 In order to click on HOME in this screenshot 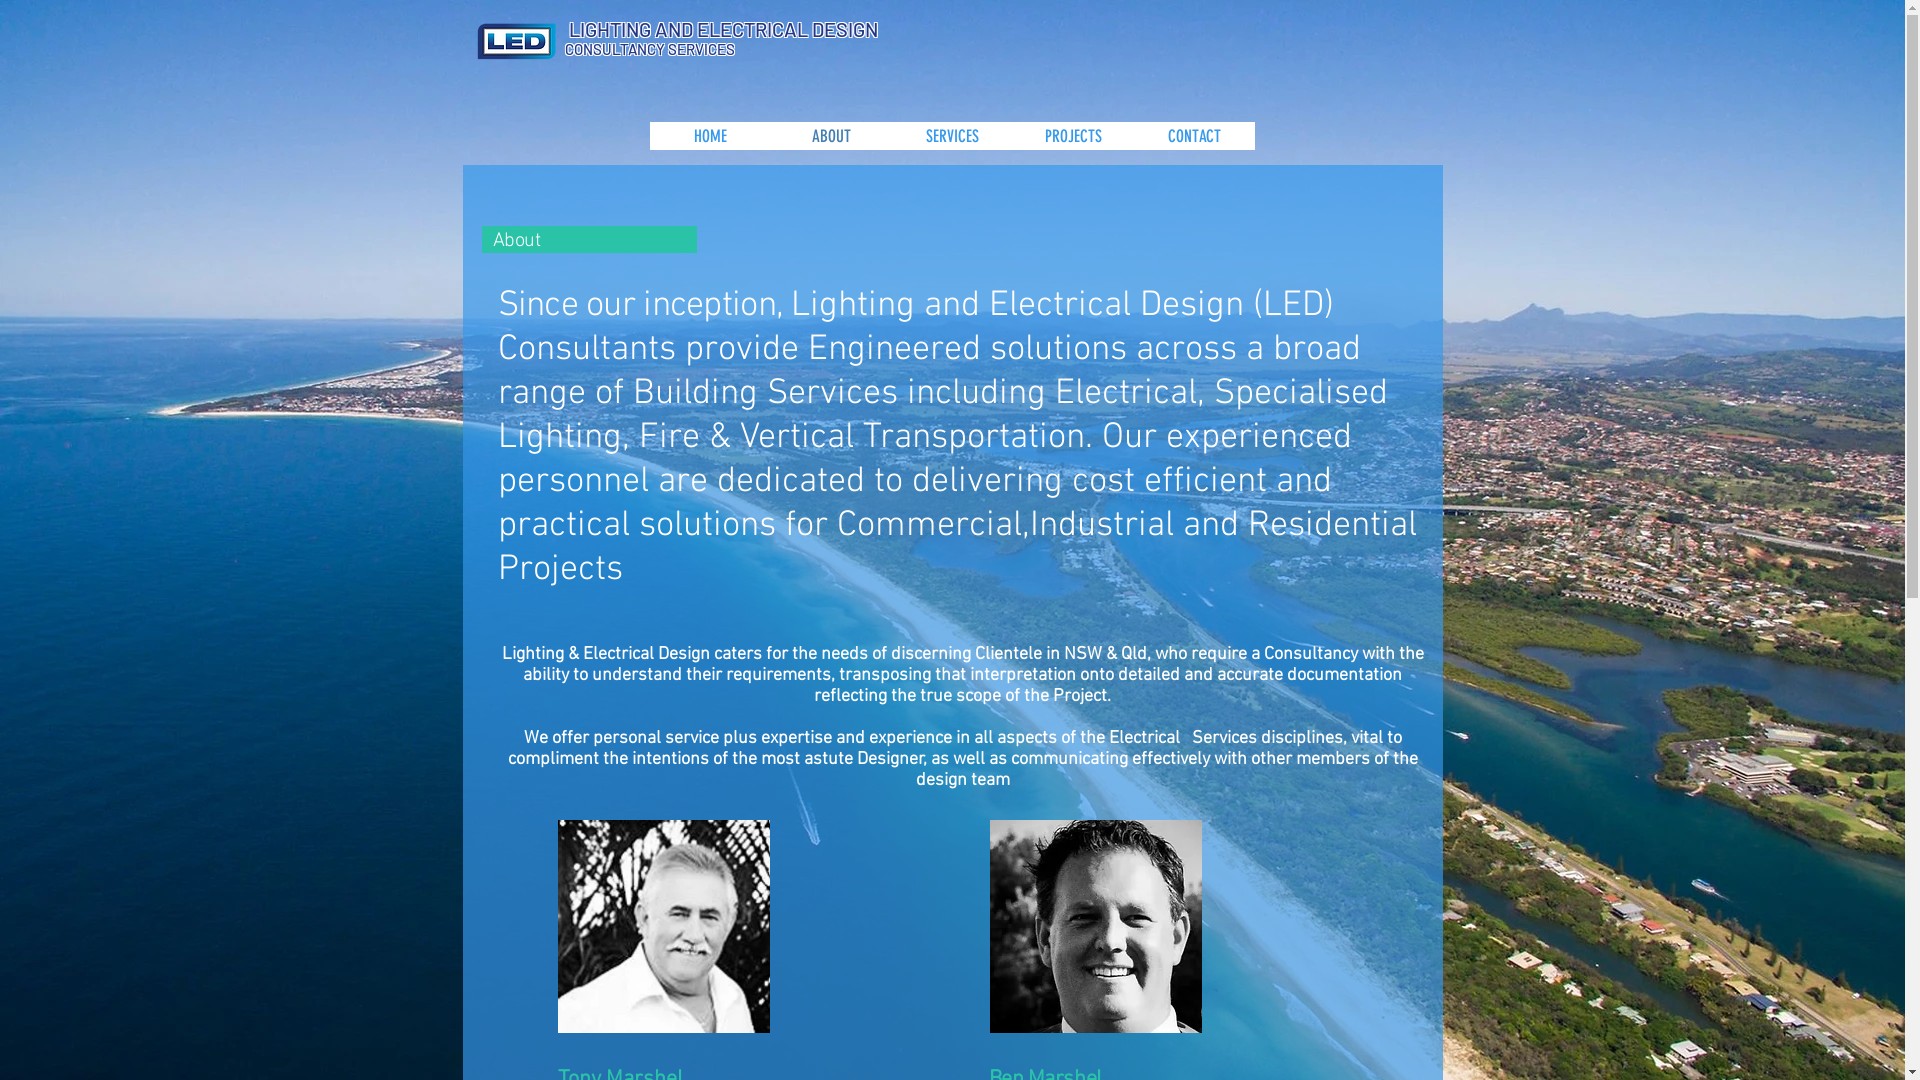, I will do `click(710, 136)`.